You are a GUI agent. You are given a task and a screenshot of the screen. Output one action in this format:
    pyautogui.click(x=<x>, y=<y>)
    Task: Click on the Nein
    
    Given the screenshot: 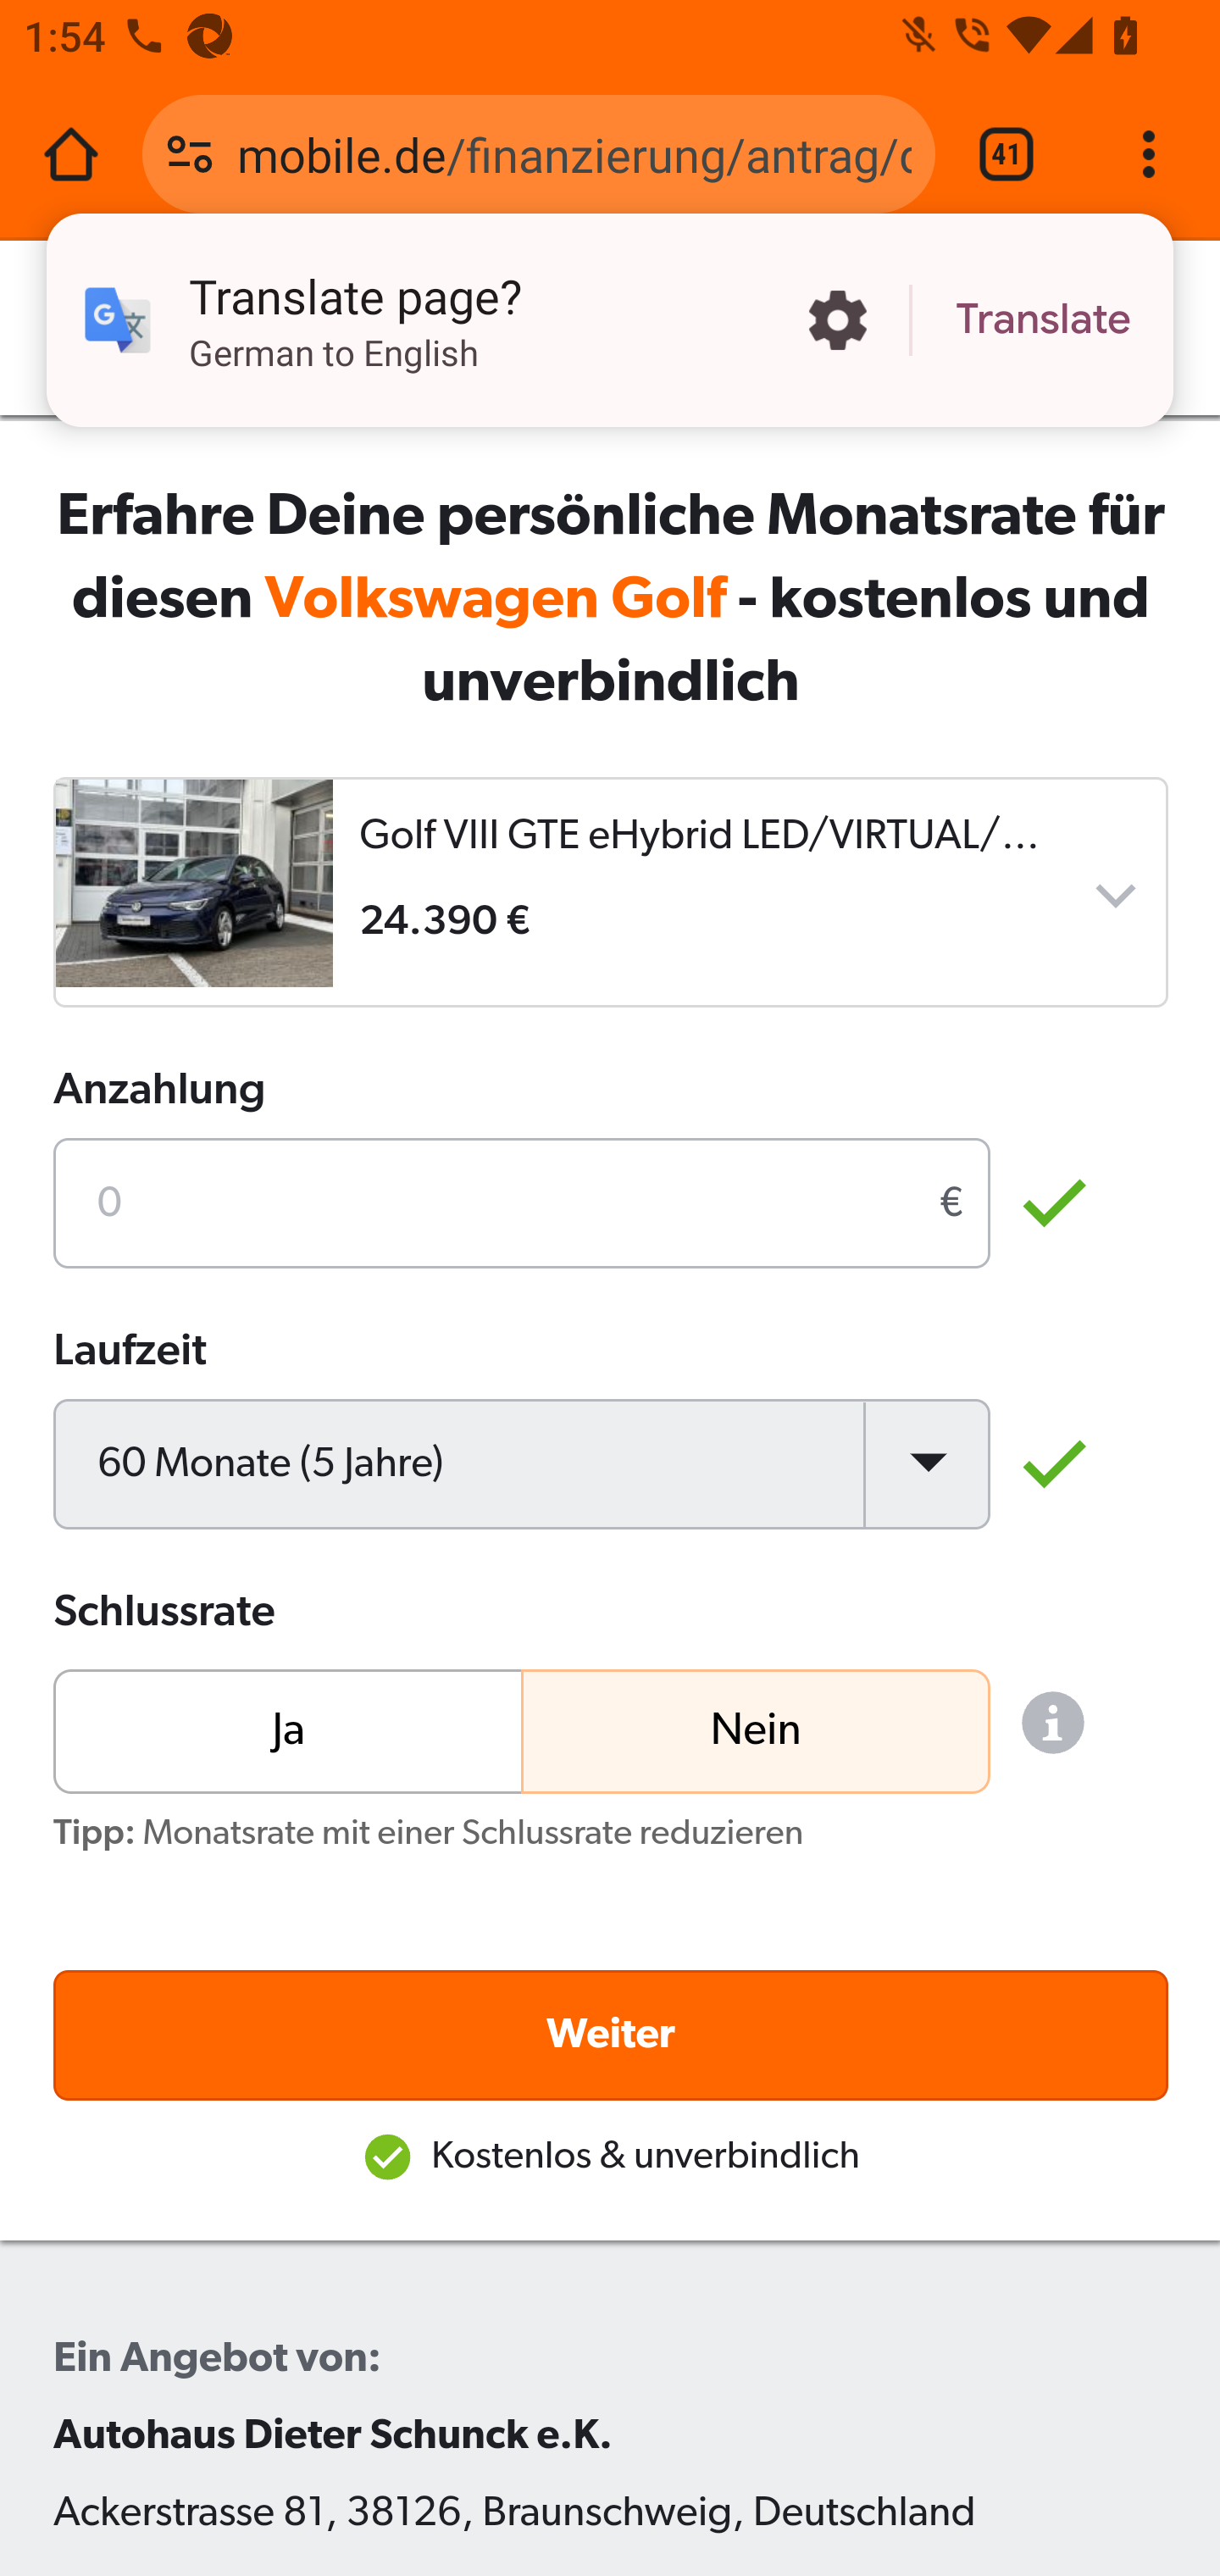 What is the action you would take?
    pyautogui.click(x=754, y=1729)
    